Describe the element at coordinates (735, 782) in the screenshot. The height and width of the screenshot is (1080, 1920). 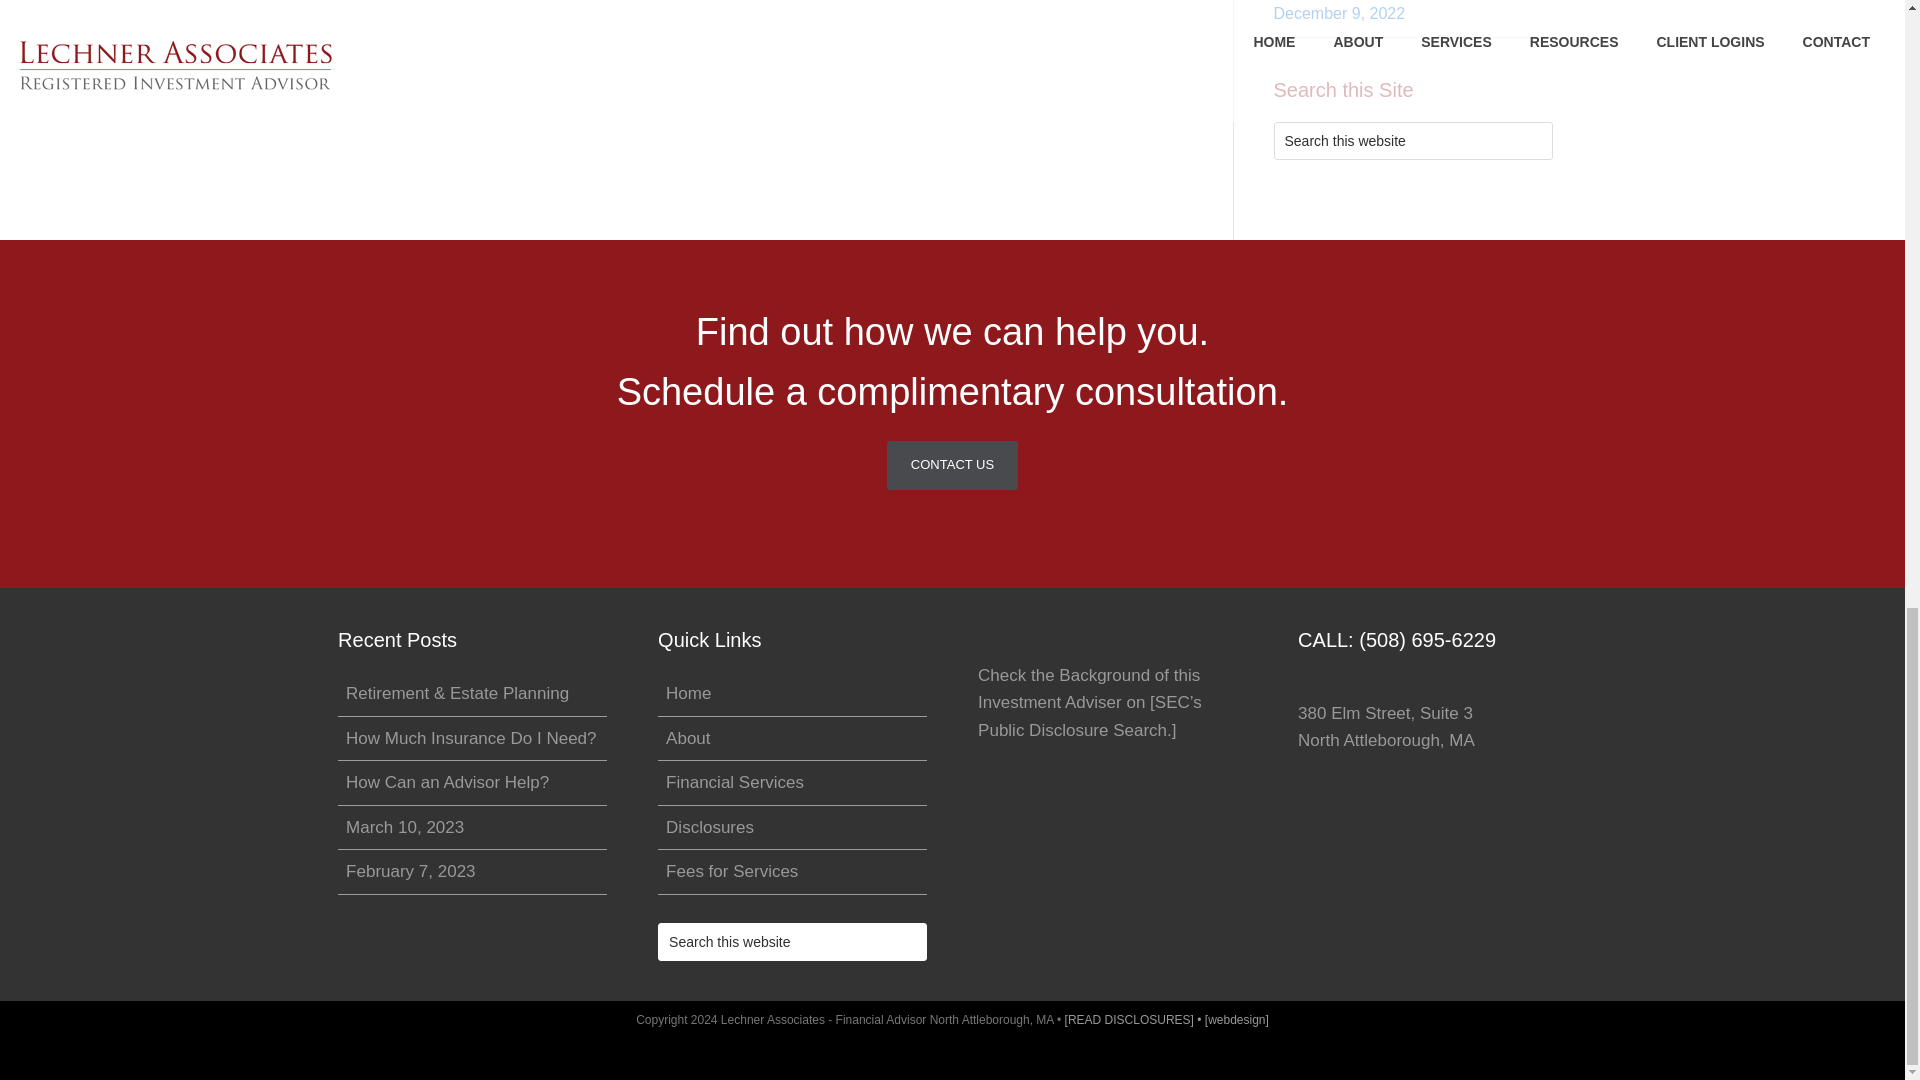
I see `Financial Services` at that location.